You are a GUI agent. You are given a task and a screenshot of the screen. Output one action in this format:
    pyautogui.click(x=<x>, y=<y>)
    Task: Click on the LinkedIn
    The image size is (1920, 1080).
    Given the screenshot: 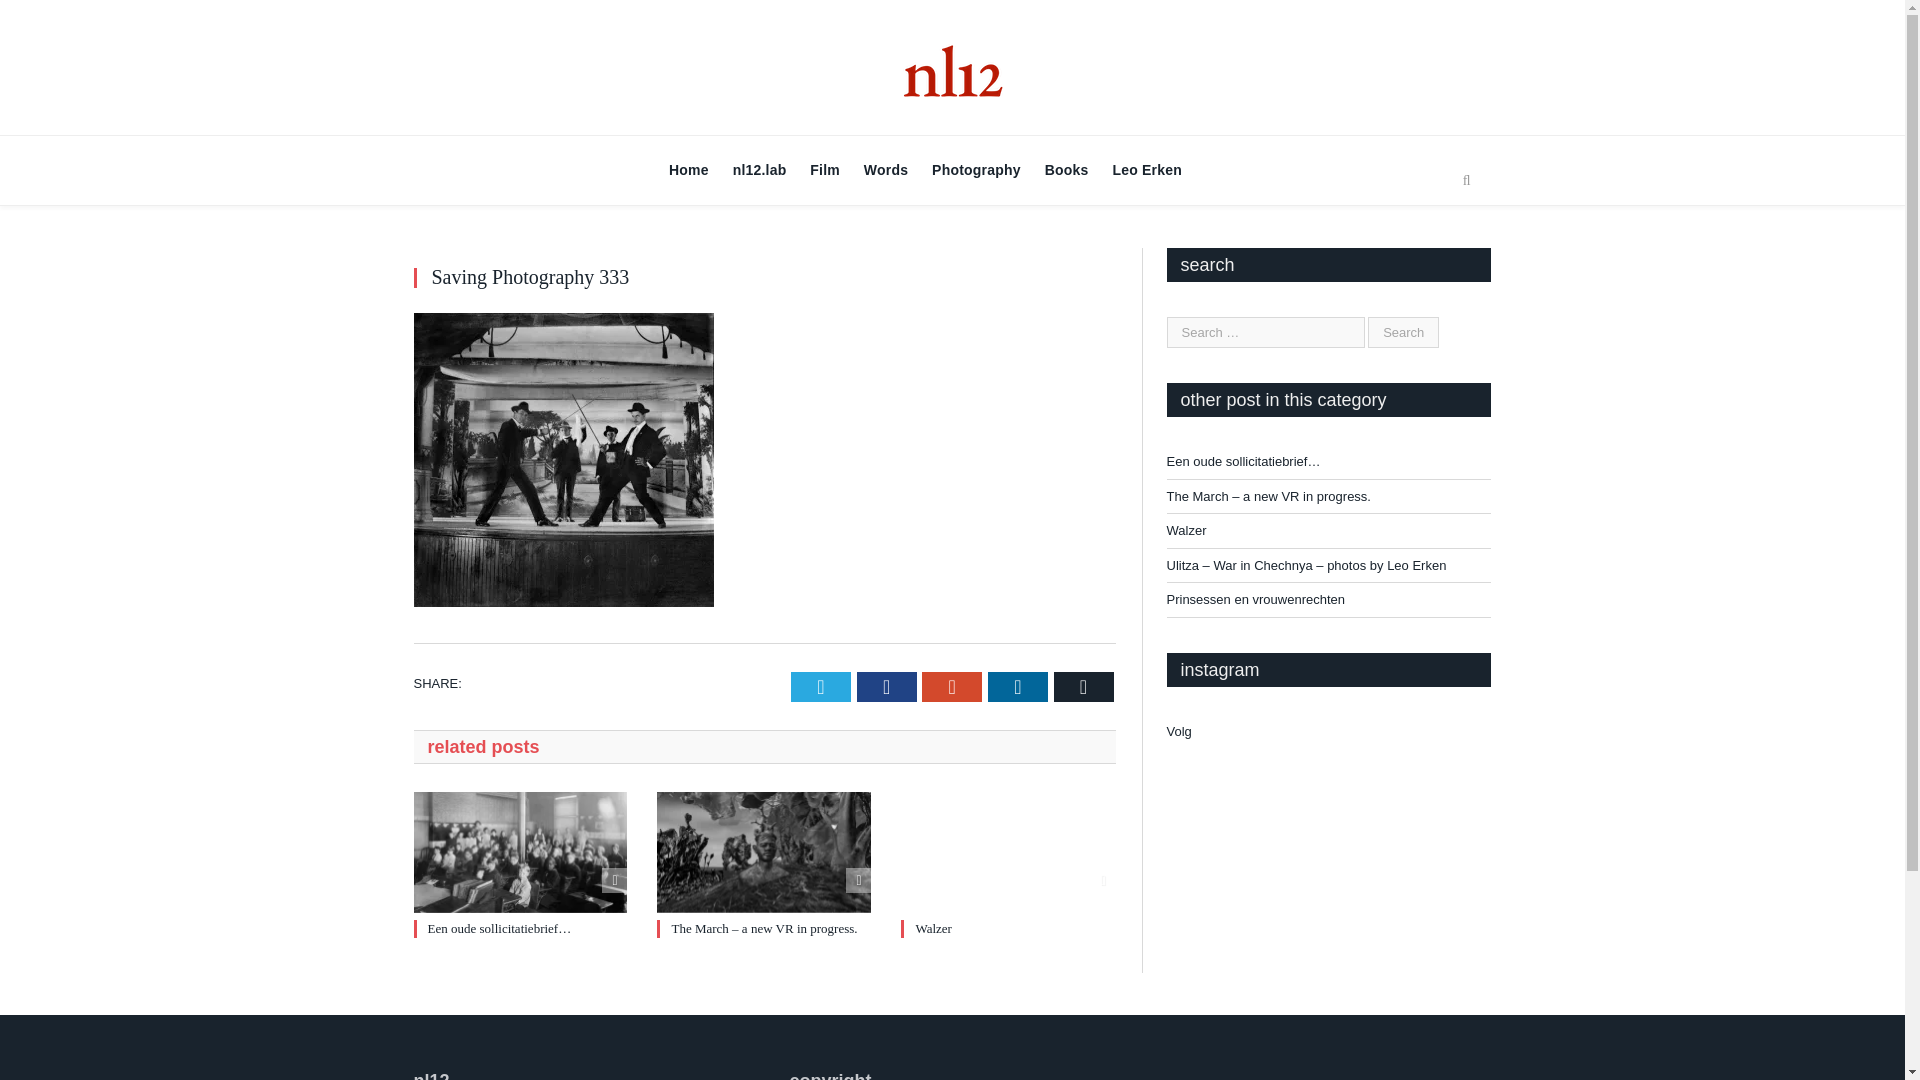 What is the action you would take?
    pyautogui.click(x=1018, y=686)
    